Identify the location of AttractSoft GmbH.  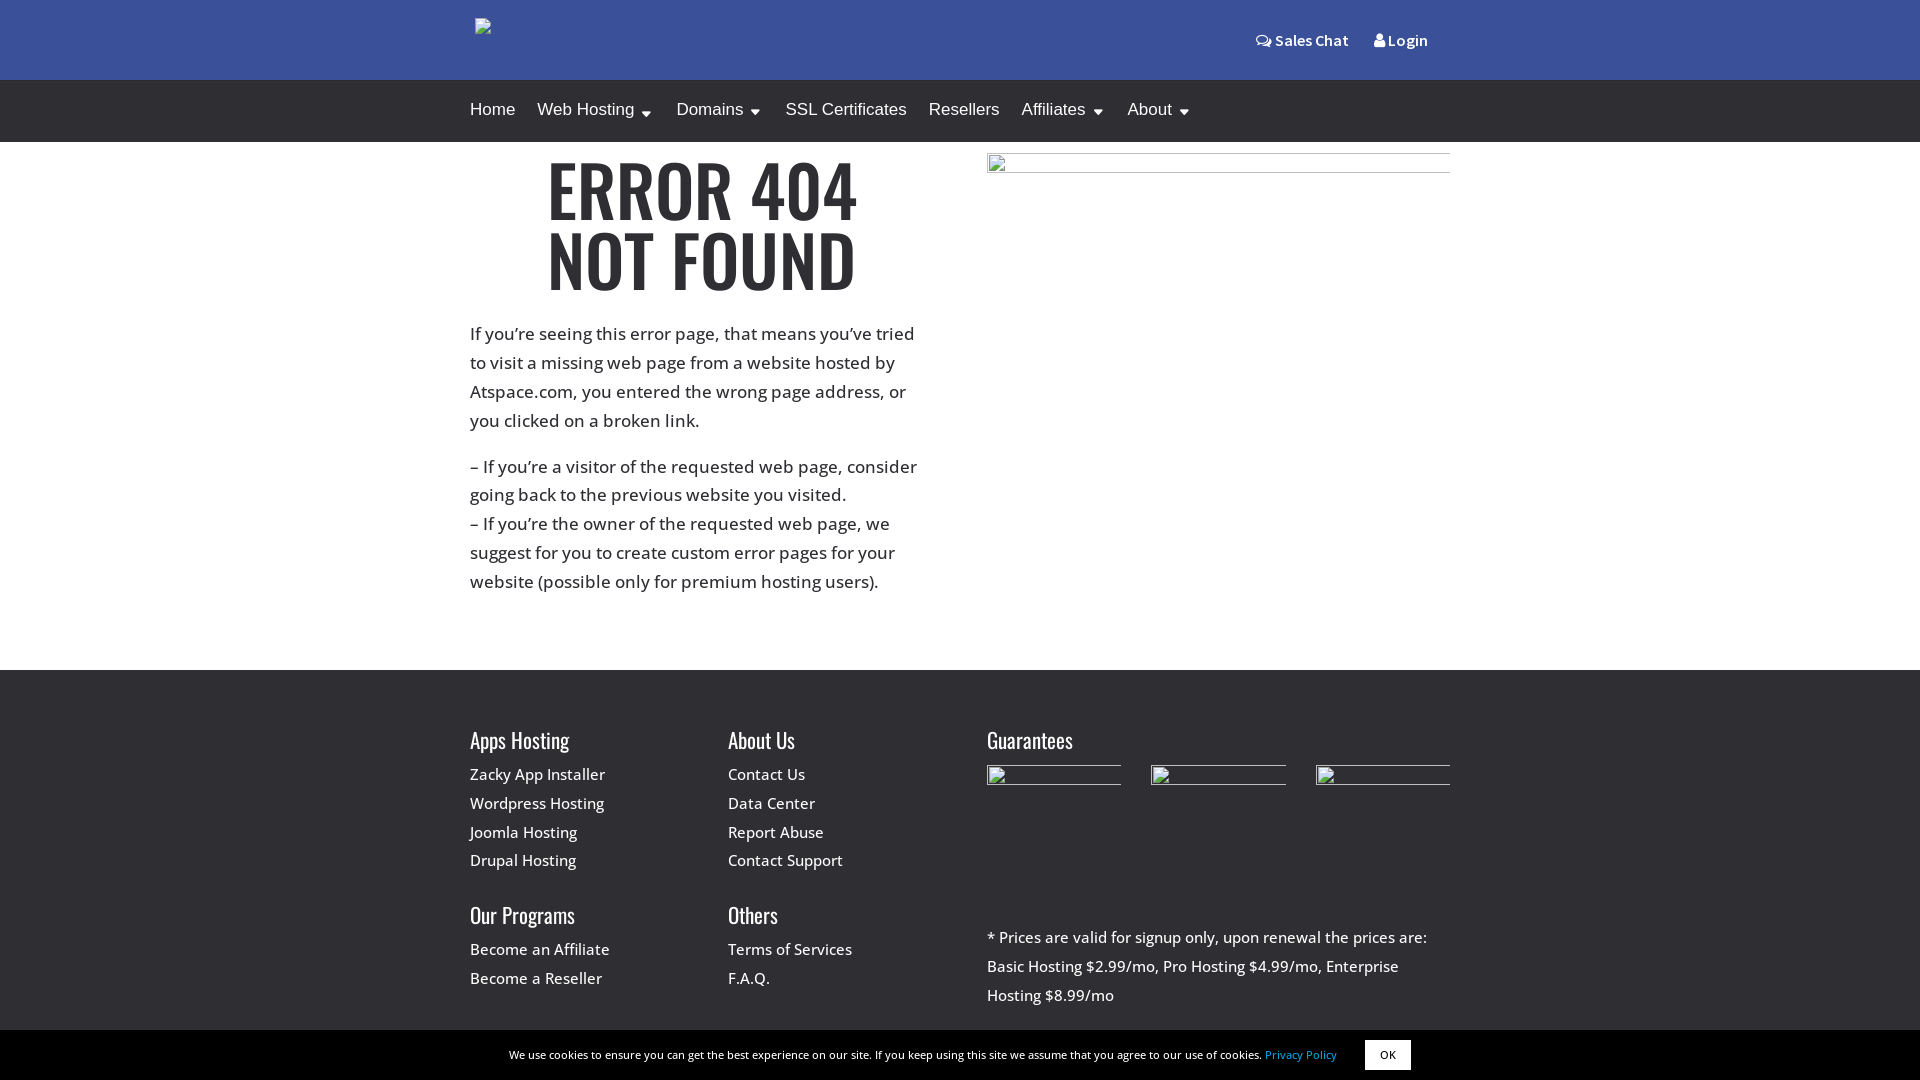
(902, 1044).